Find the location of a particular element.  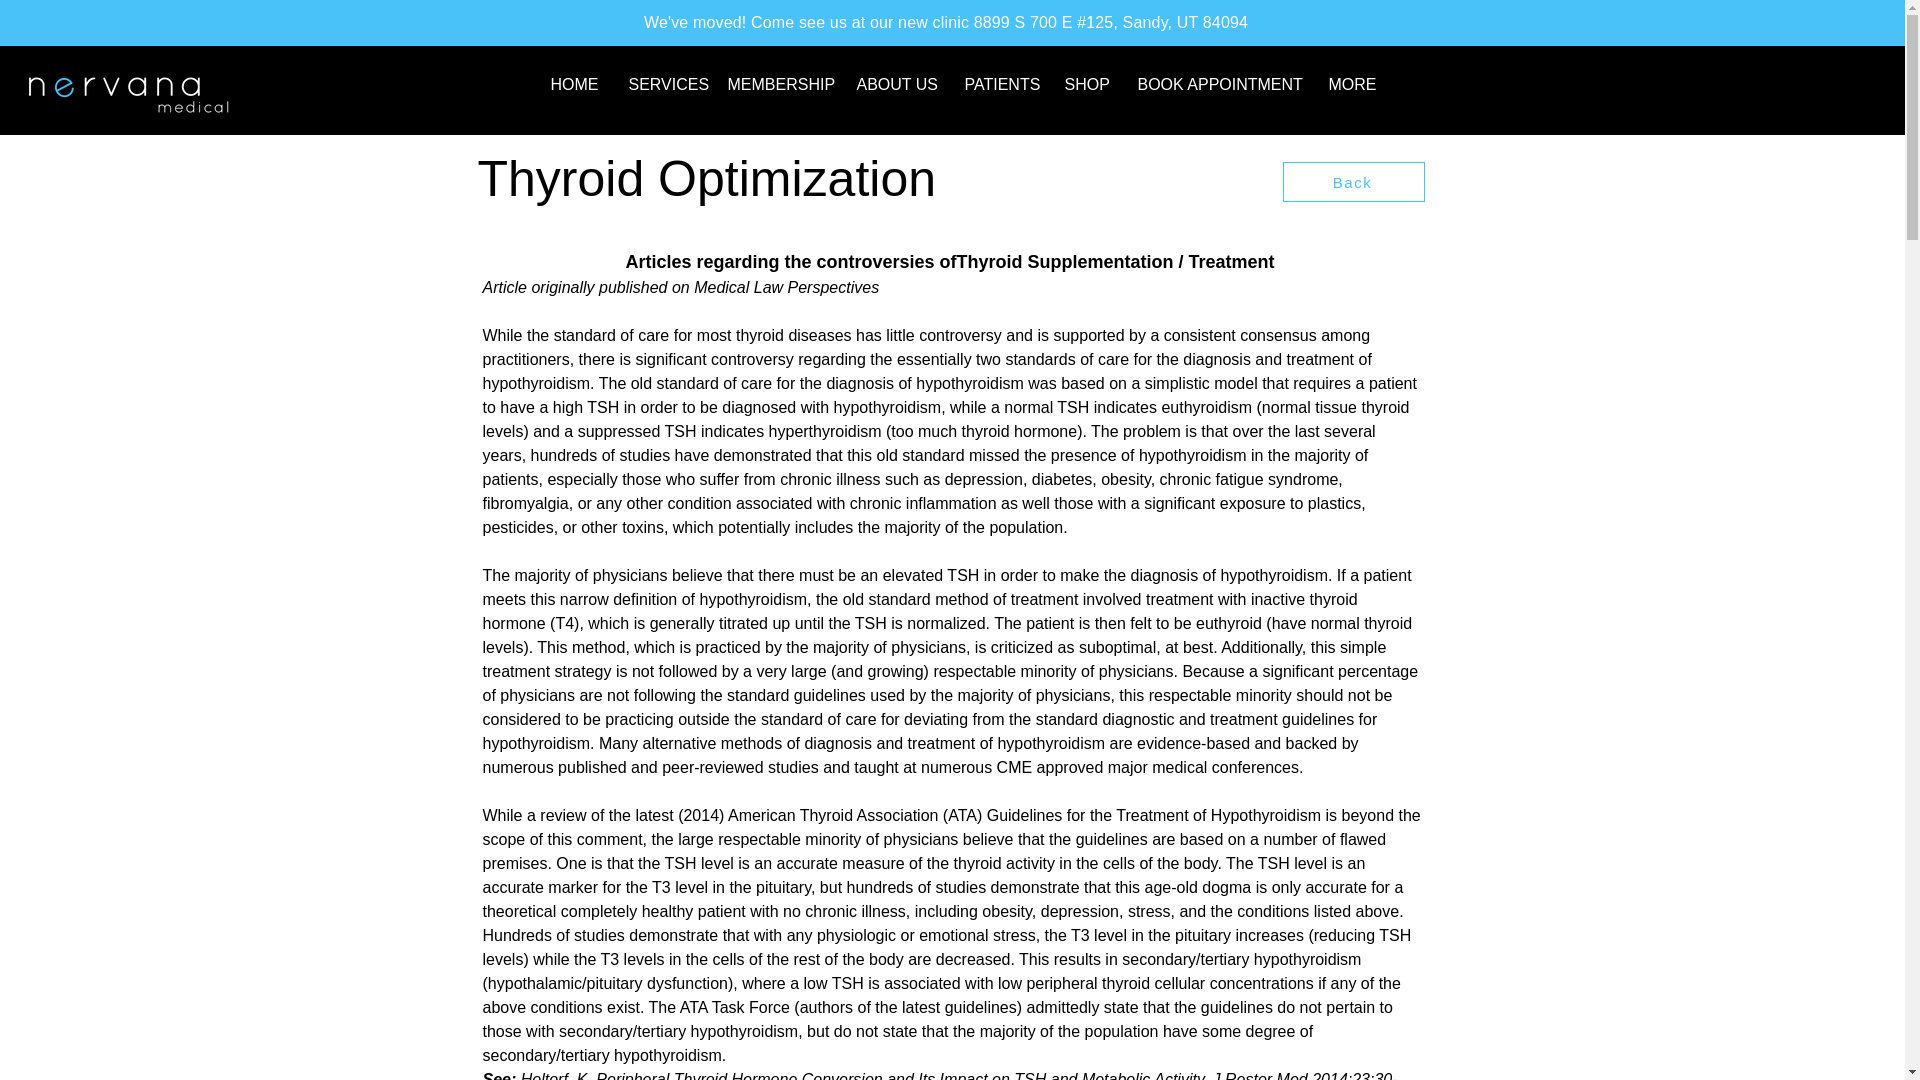

HOME is located at coordinates (574, 85).